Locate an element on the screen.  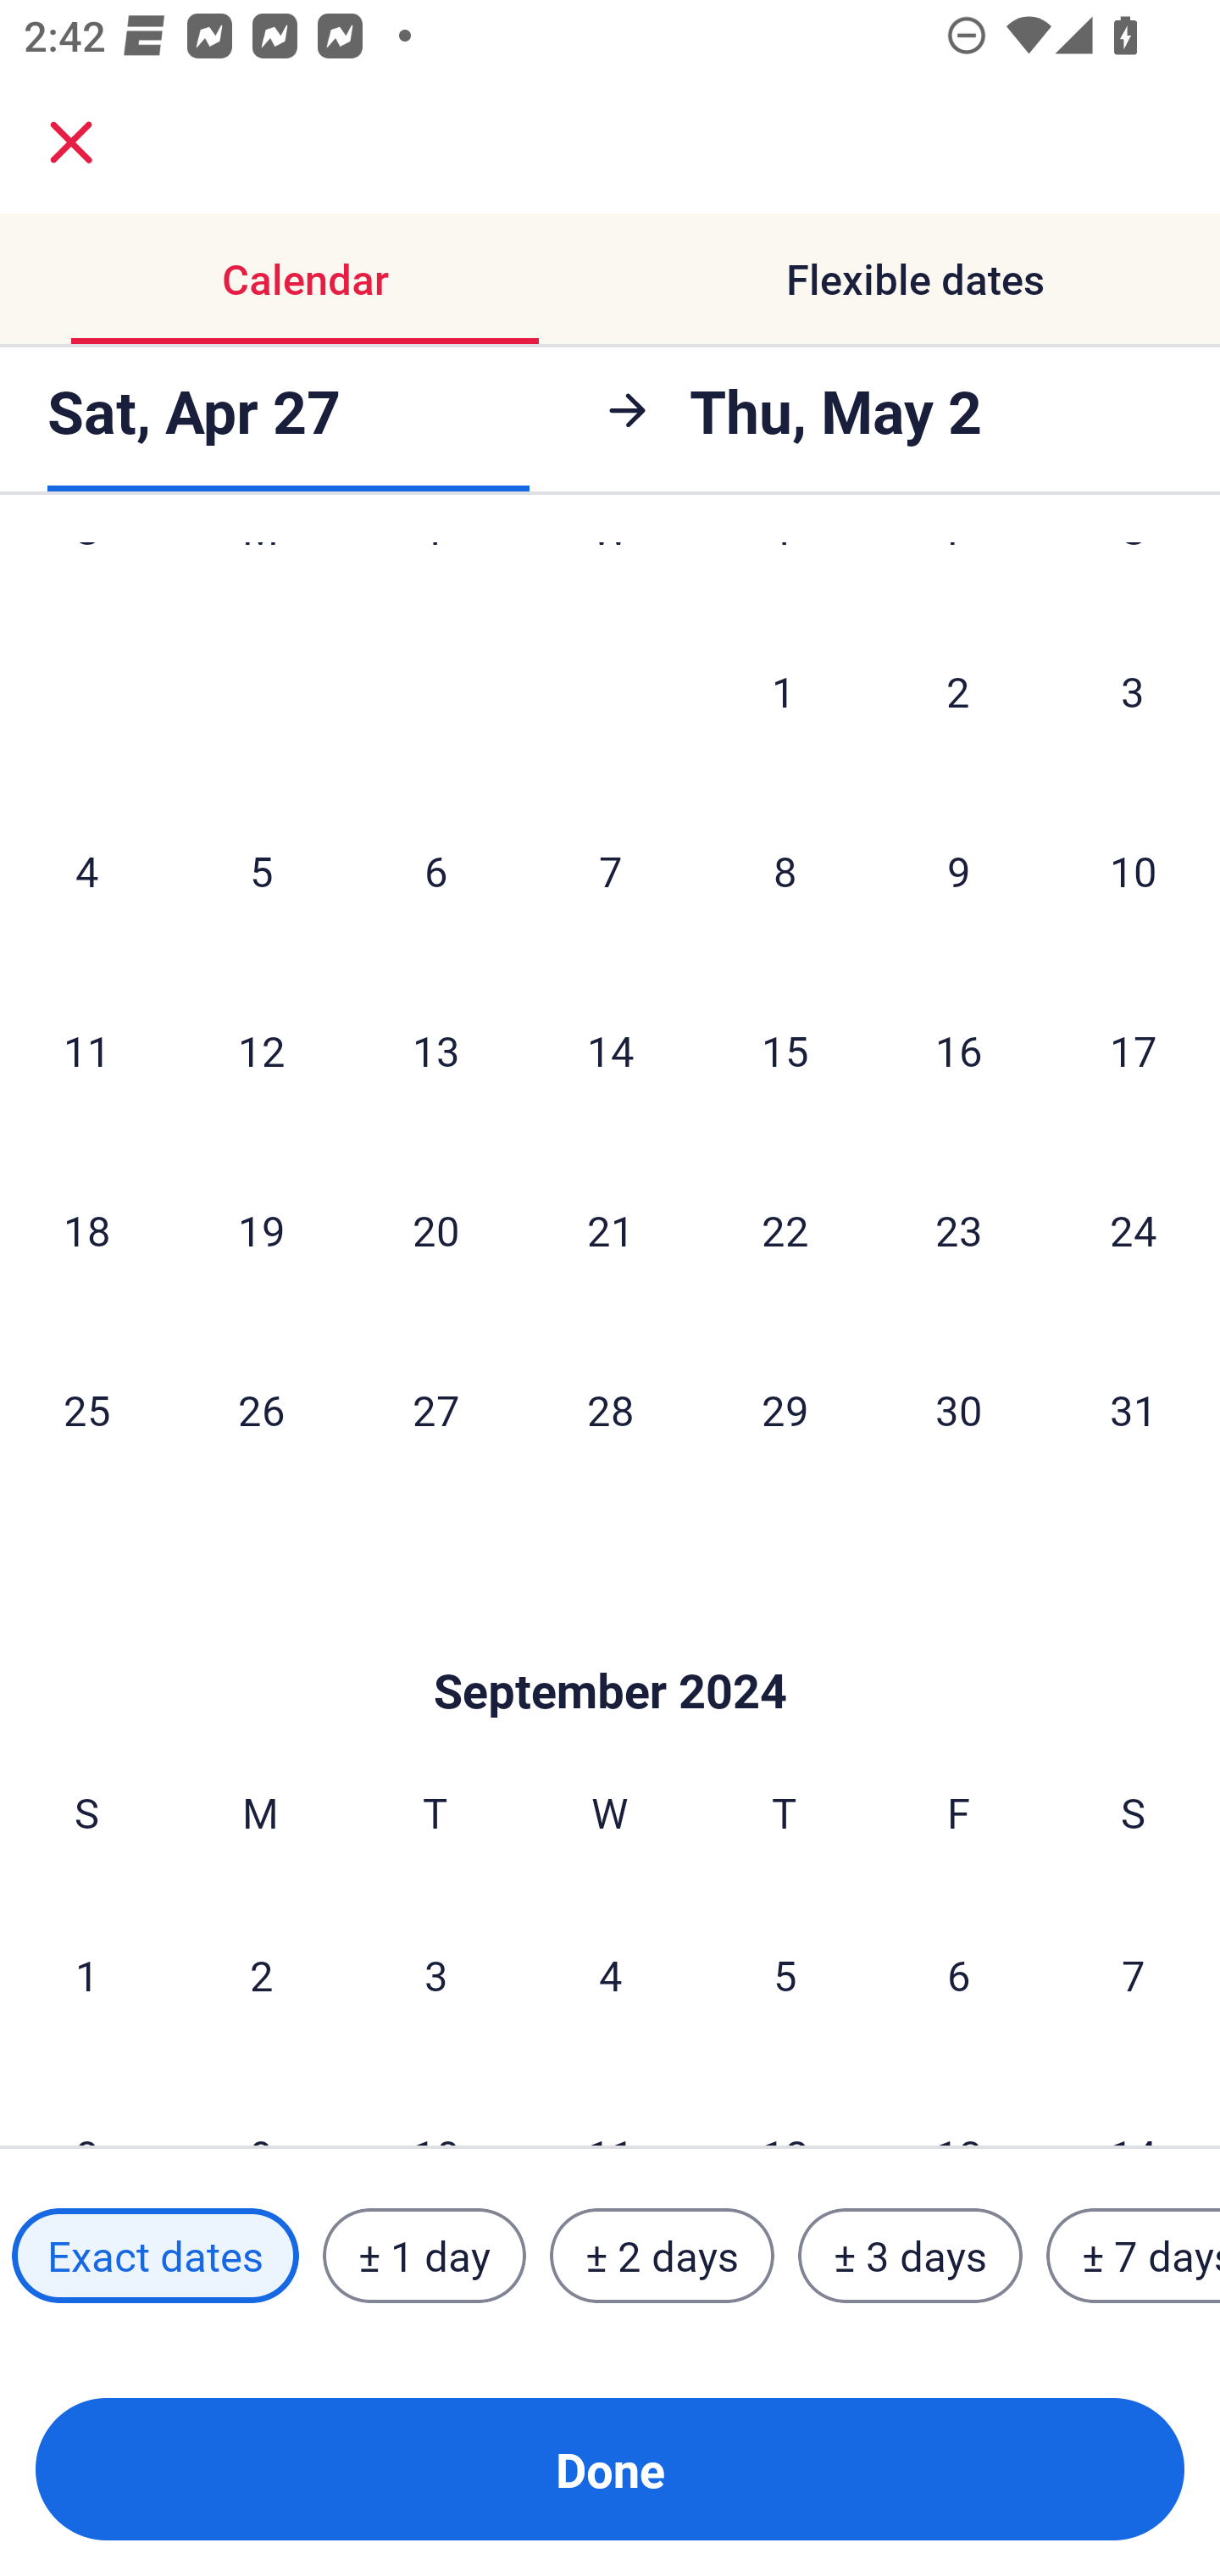
16 Friday, August 16, 2024 is located at coordinates (959, 1049).